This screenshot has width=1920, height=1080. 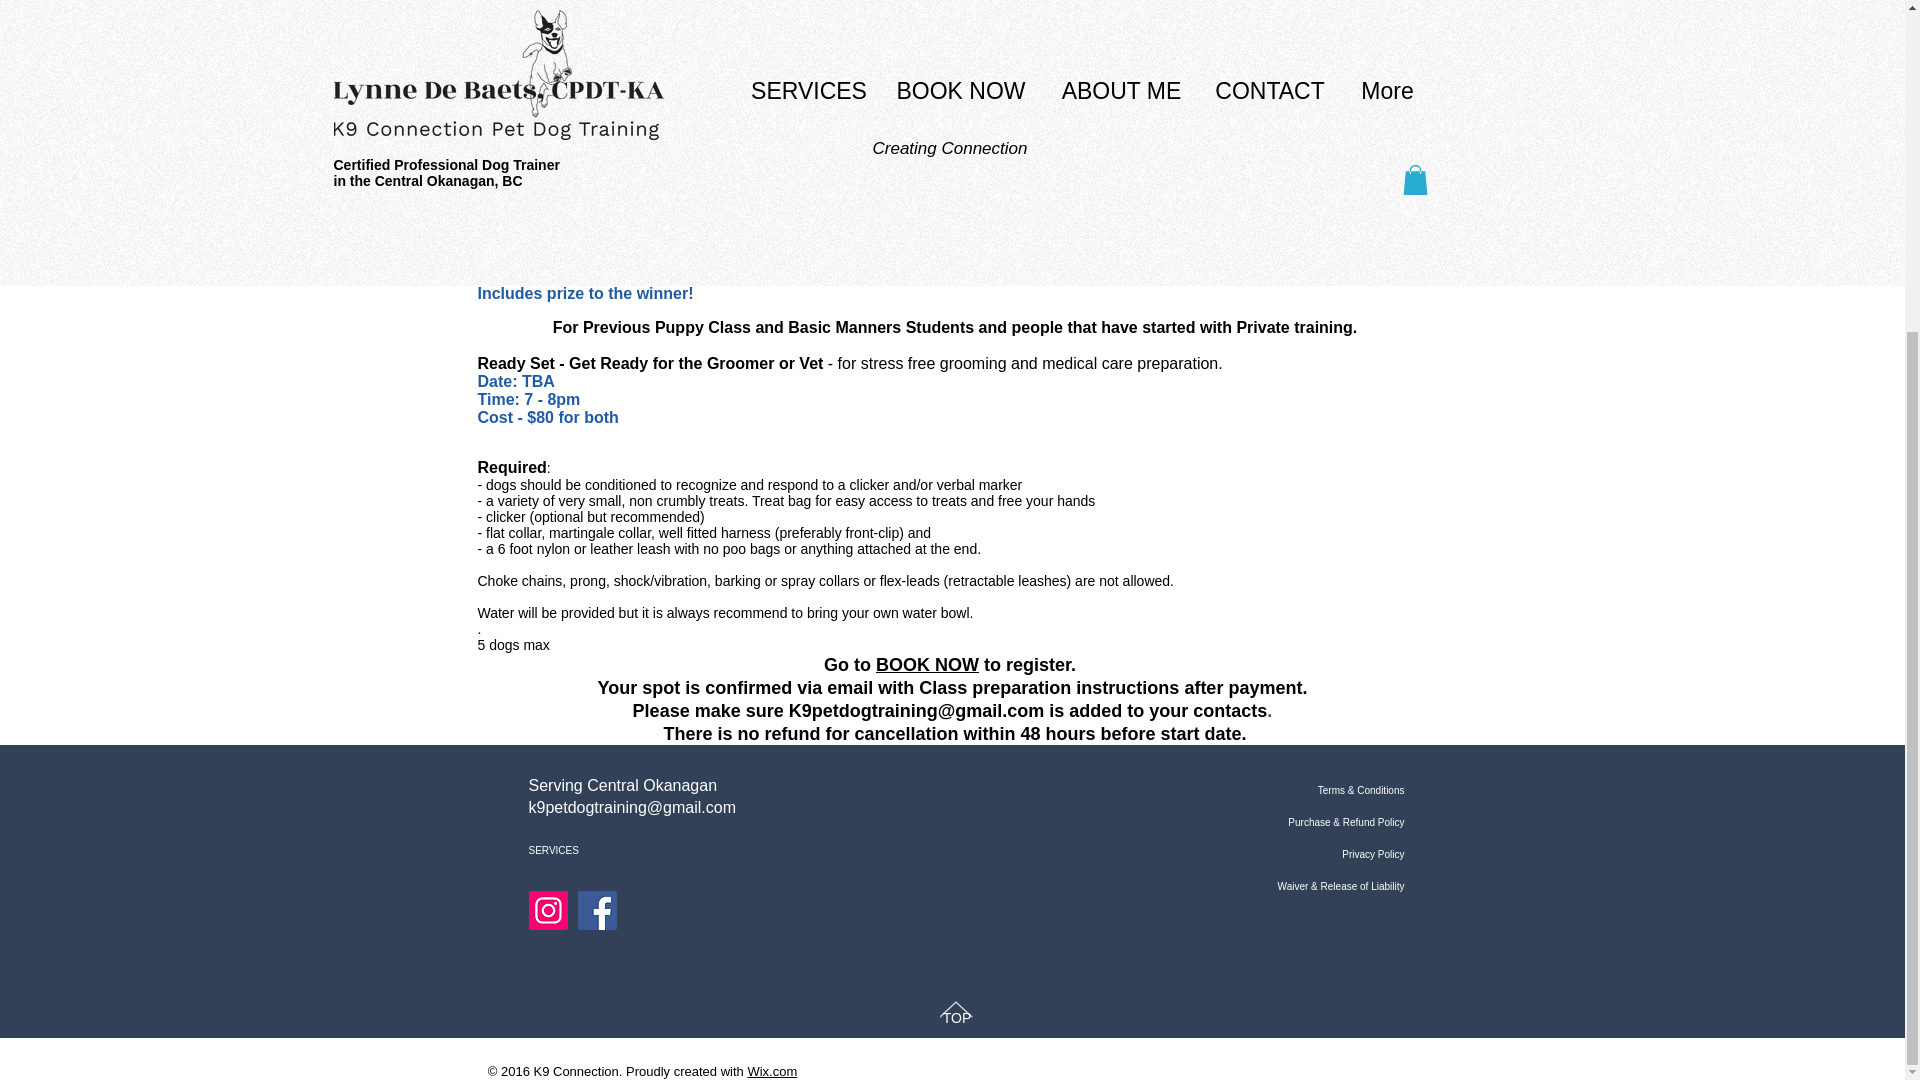 What do you see at coordinates (956, 1018) in the screenshot?
I see `TOP` at bounding box center [956, 1018].